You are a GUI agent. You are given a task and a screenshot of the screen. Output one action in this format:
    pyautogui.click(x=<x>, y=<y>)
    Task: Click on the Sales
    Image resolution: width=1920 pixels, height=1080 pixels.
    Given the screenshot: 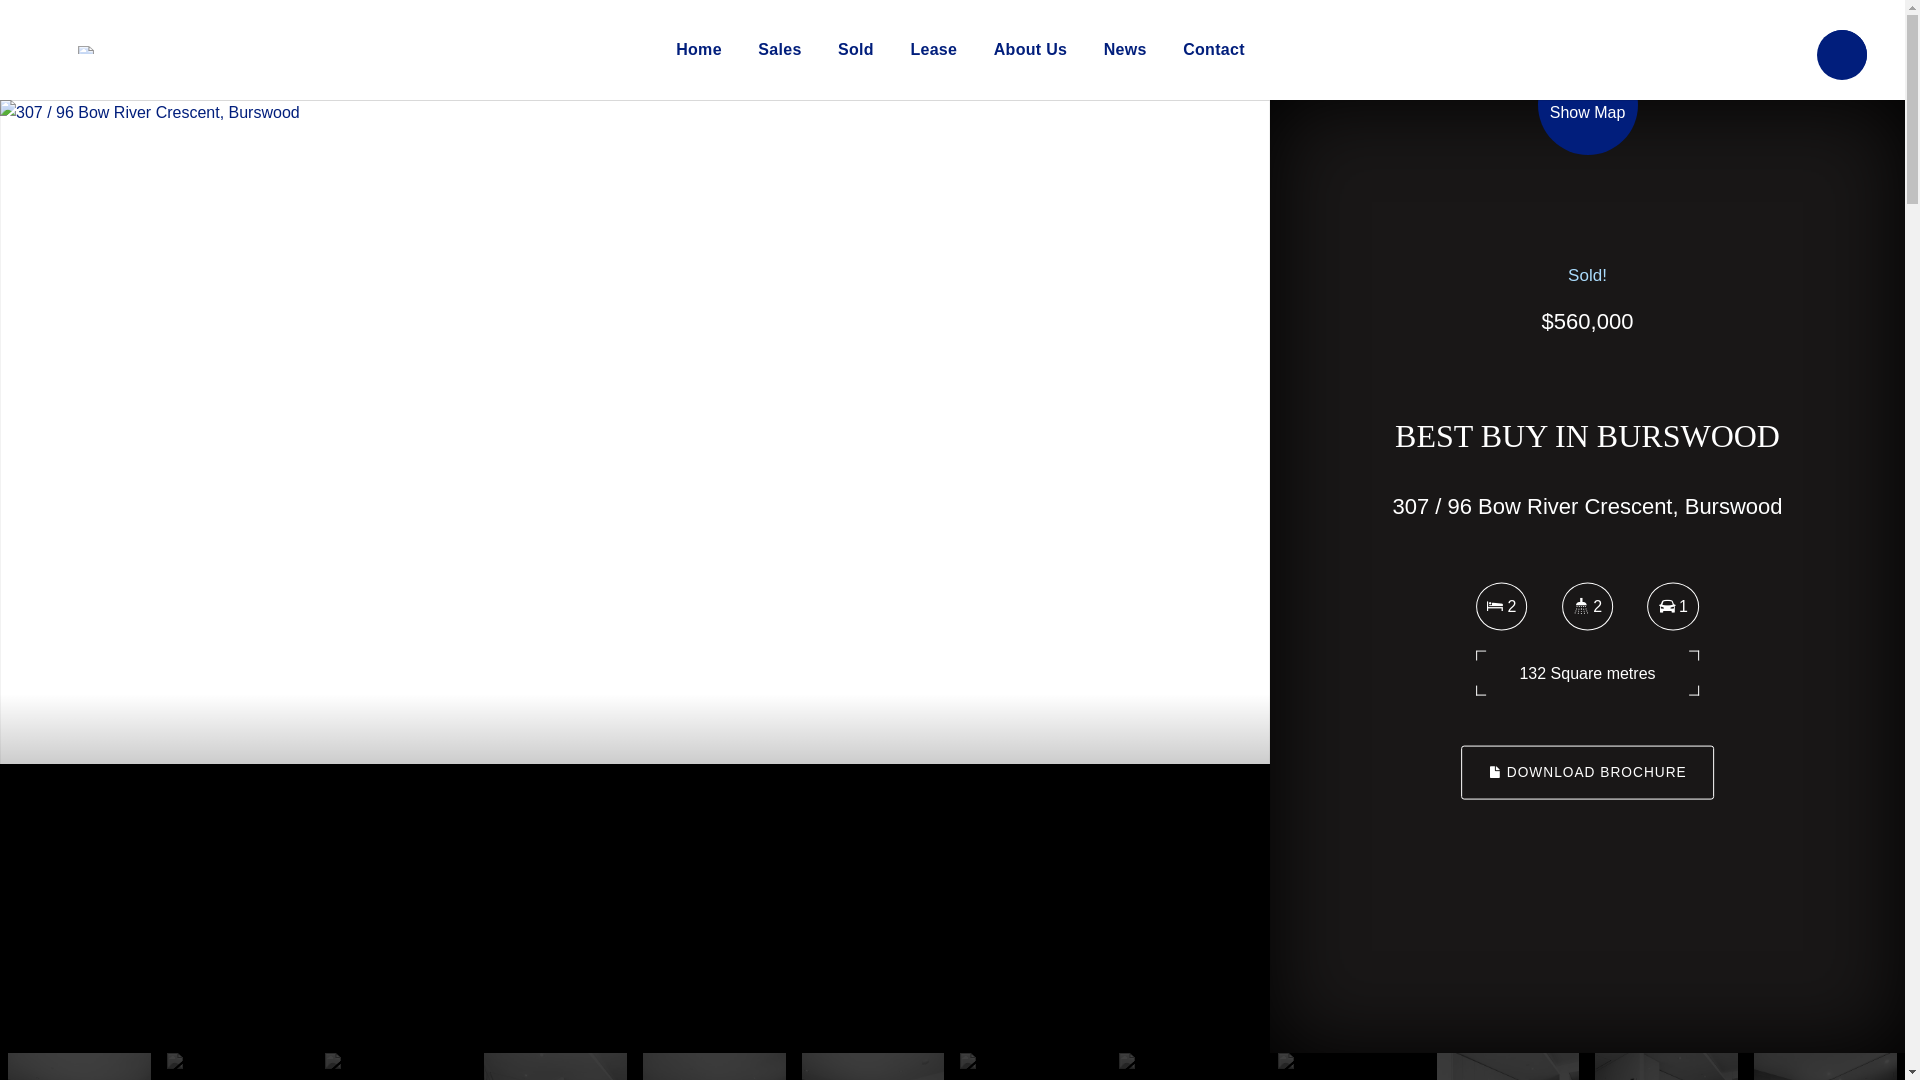 What is the action you would take?
    pyautogui.click(x=780, y=50)
    